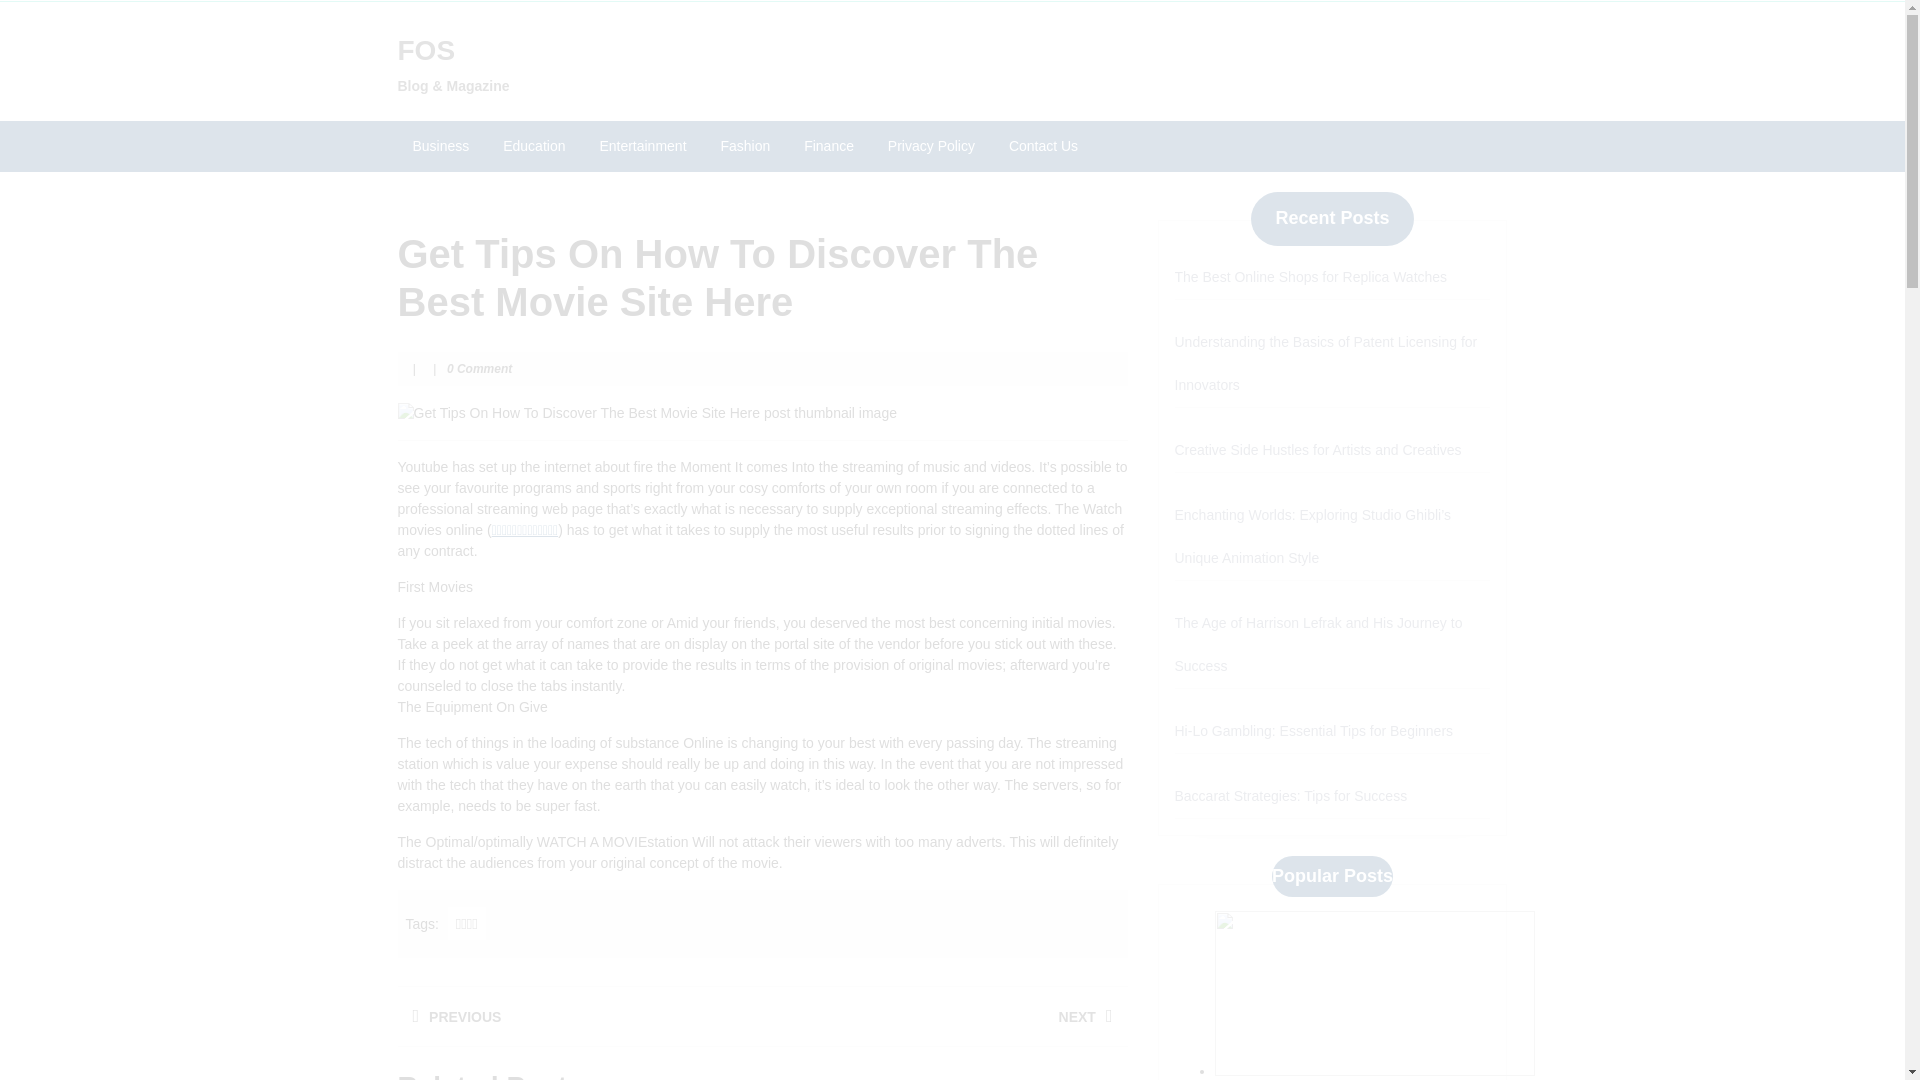 The image size is (1920, 1080). I want to click on Fashion, so click(744, 146).